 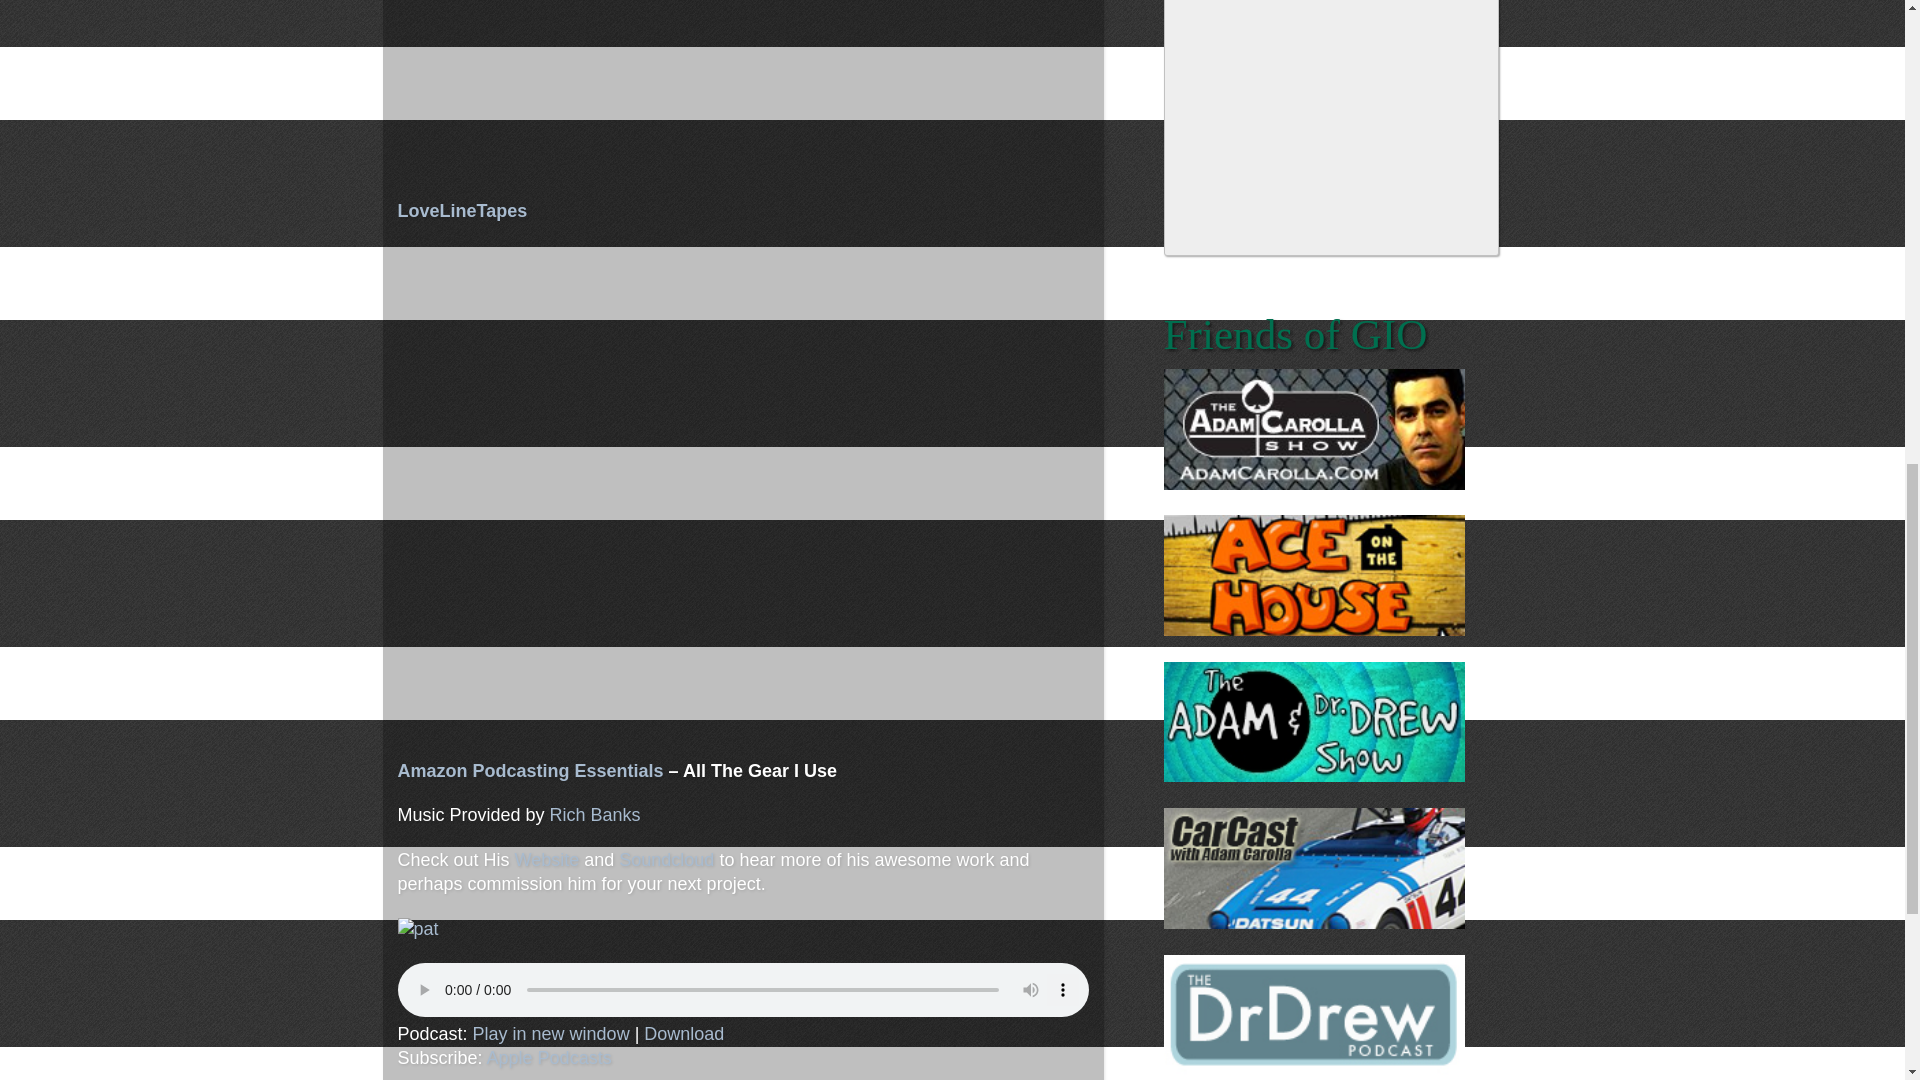 I want to click on Rich Banks, so click(x=595, y=814).